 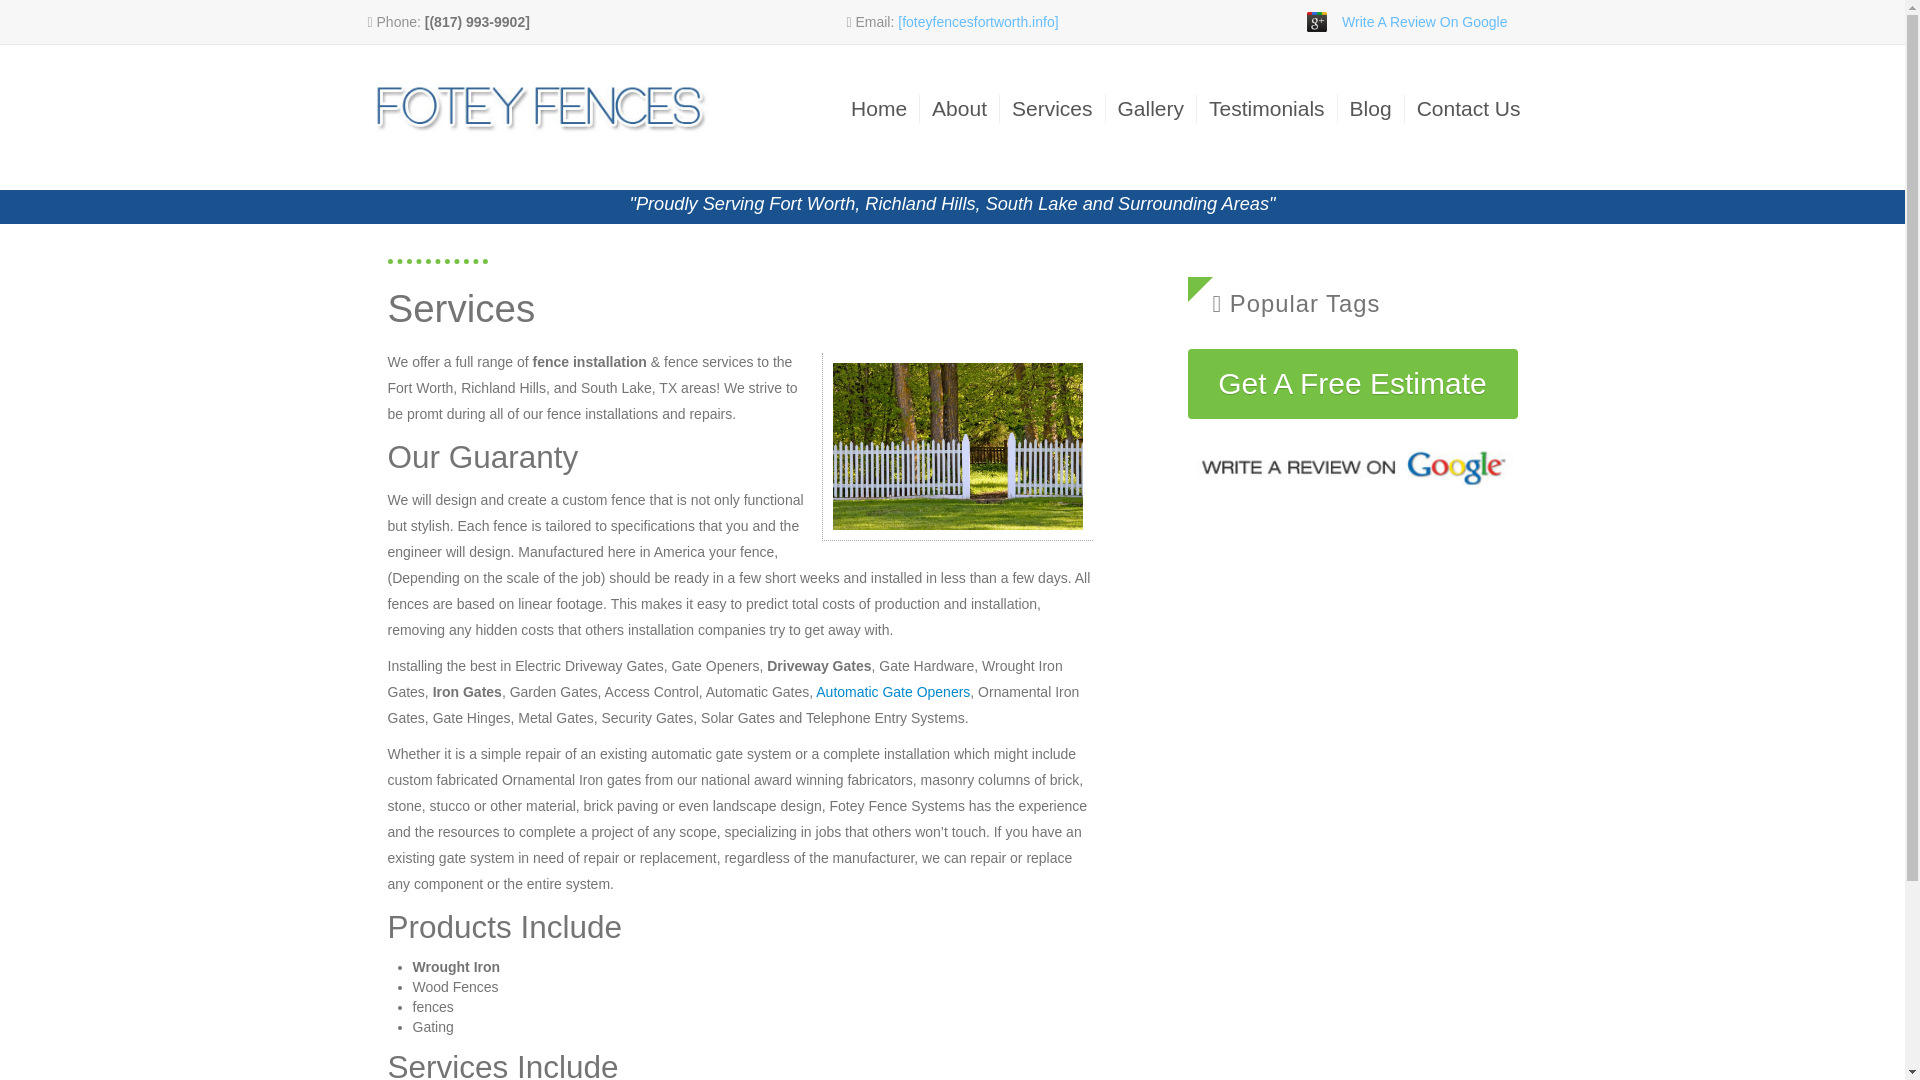 What do you see at coordinates (1266, 108) in the screenshot?
I see `Testimonials` at bounding box center [1266, 108].